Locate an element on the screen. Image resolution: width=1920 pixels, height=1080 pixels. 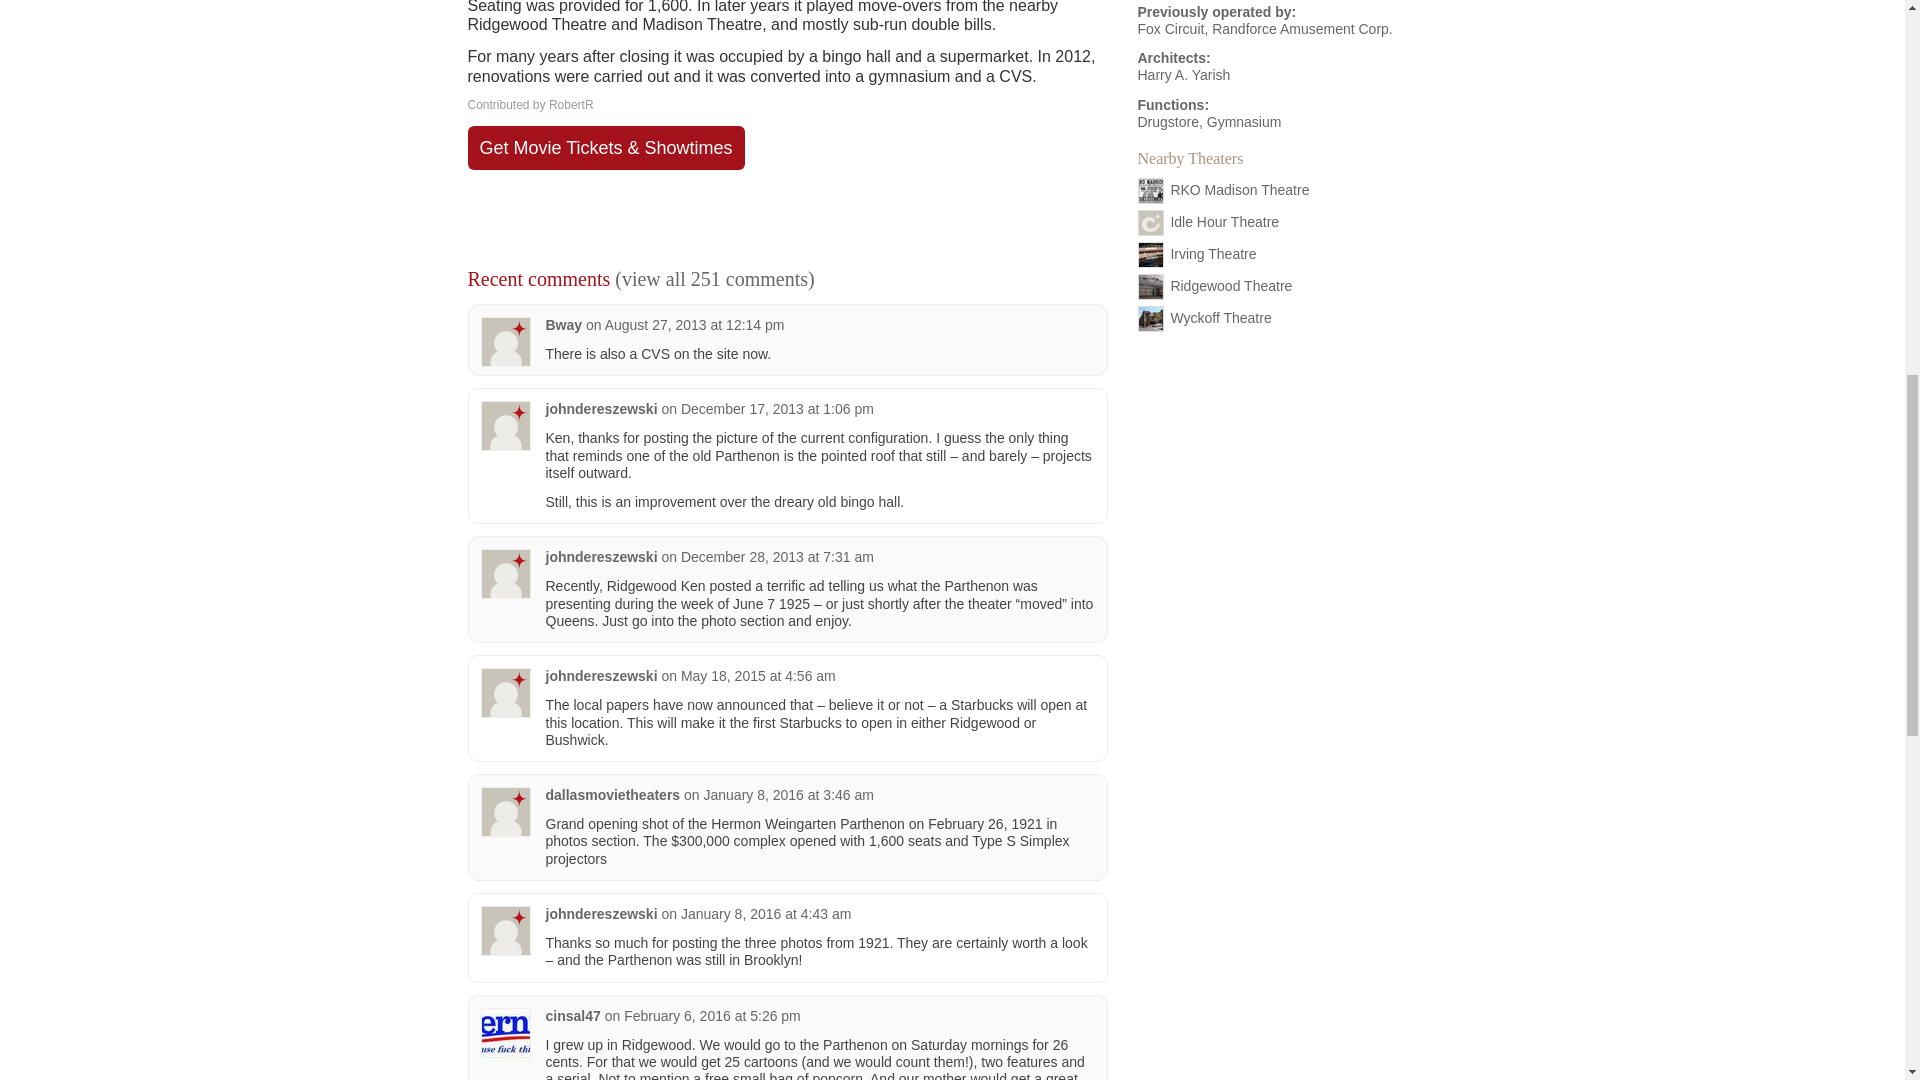
Harry A. Yarish is located at coordinates (1184, 74).